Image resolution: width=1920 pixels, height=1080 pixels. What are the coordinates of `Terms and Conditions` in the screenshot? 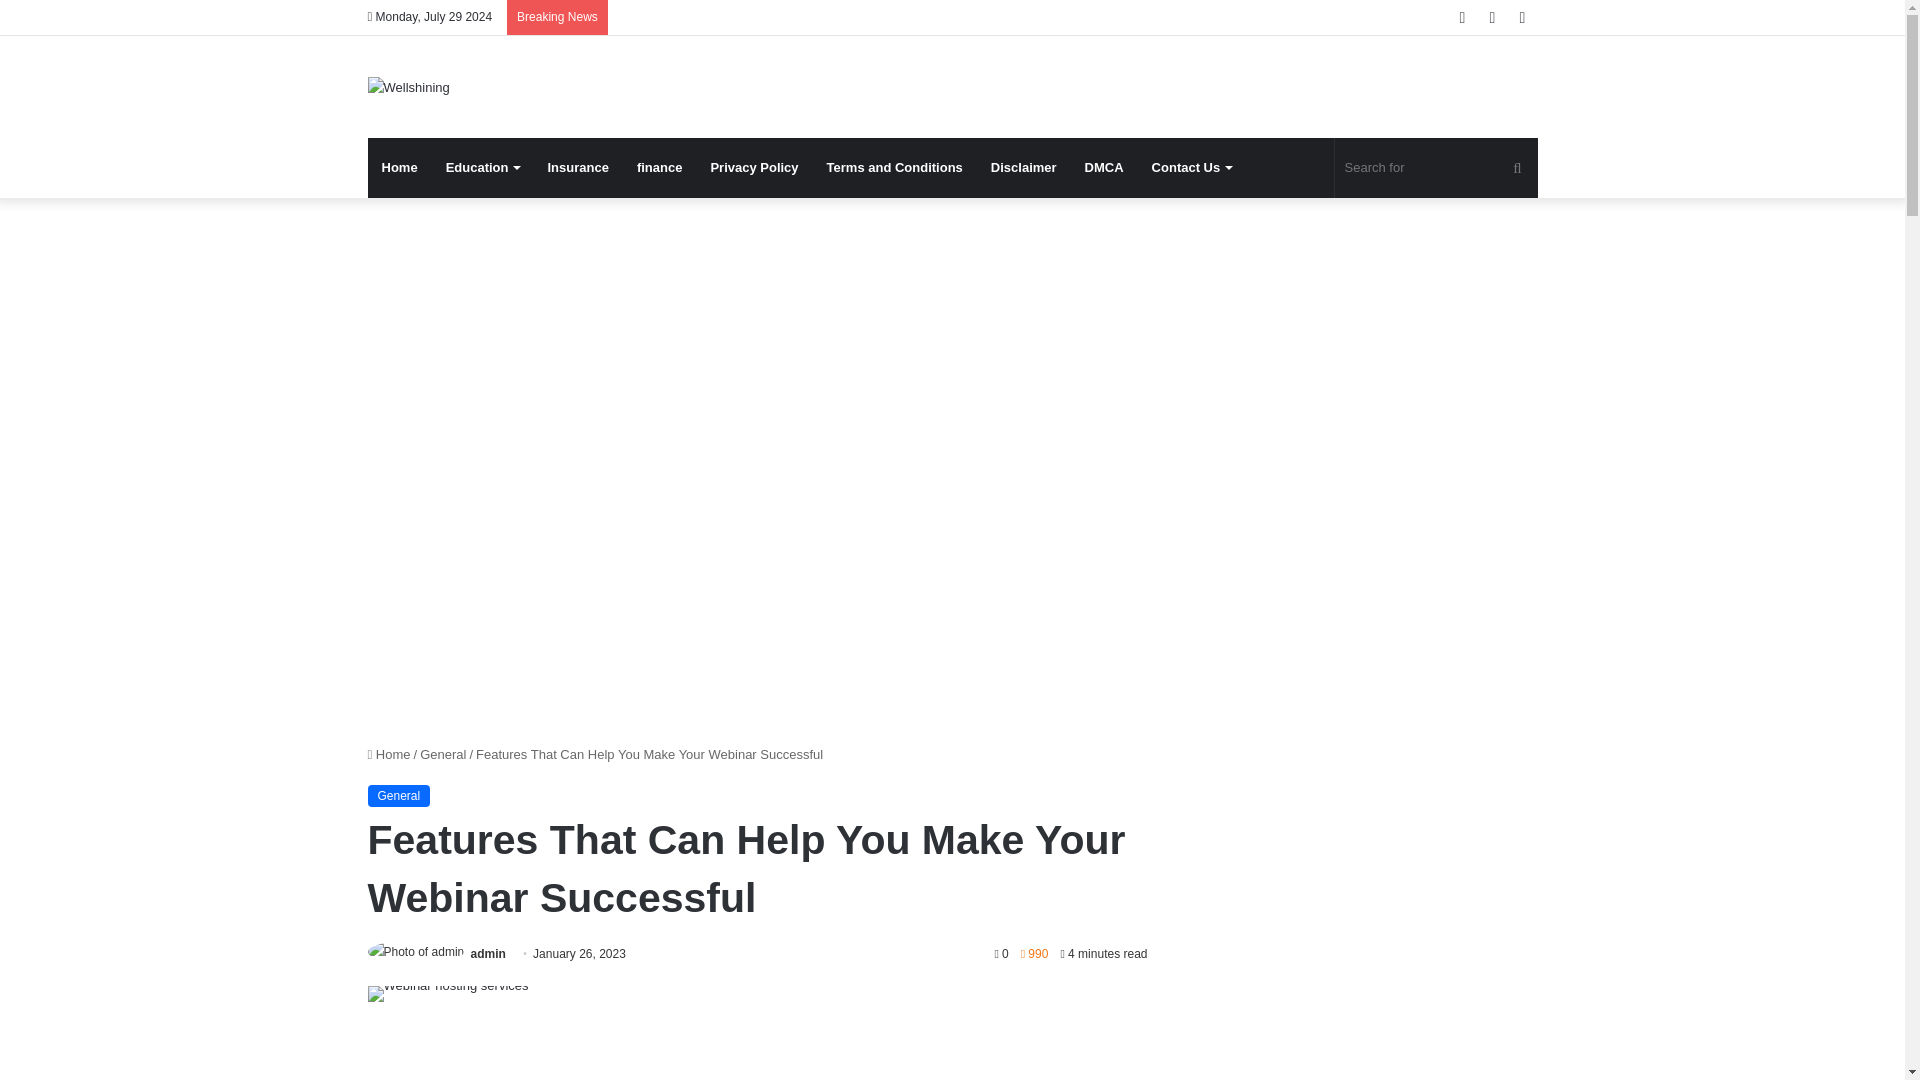 It's located at (894, 168).